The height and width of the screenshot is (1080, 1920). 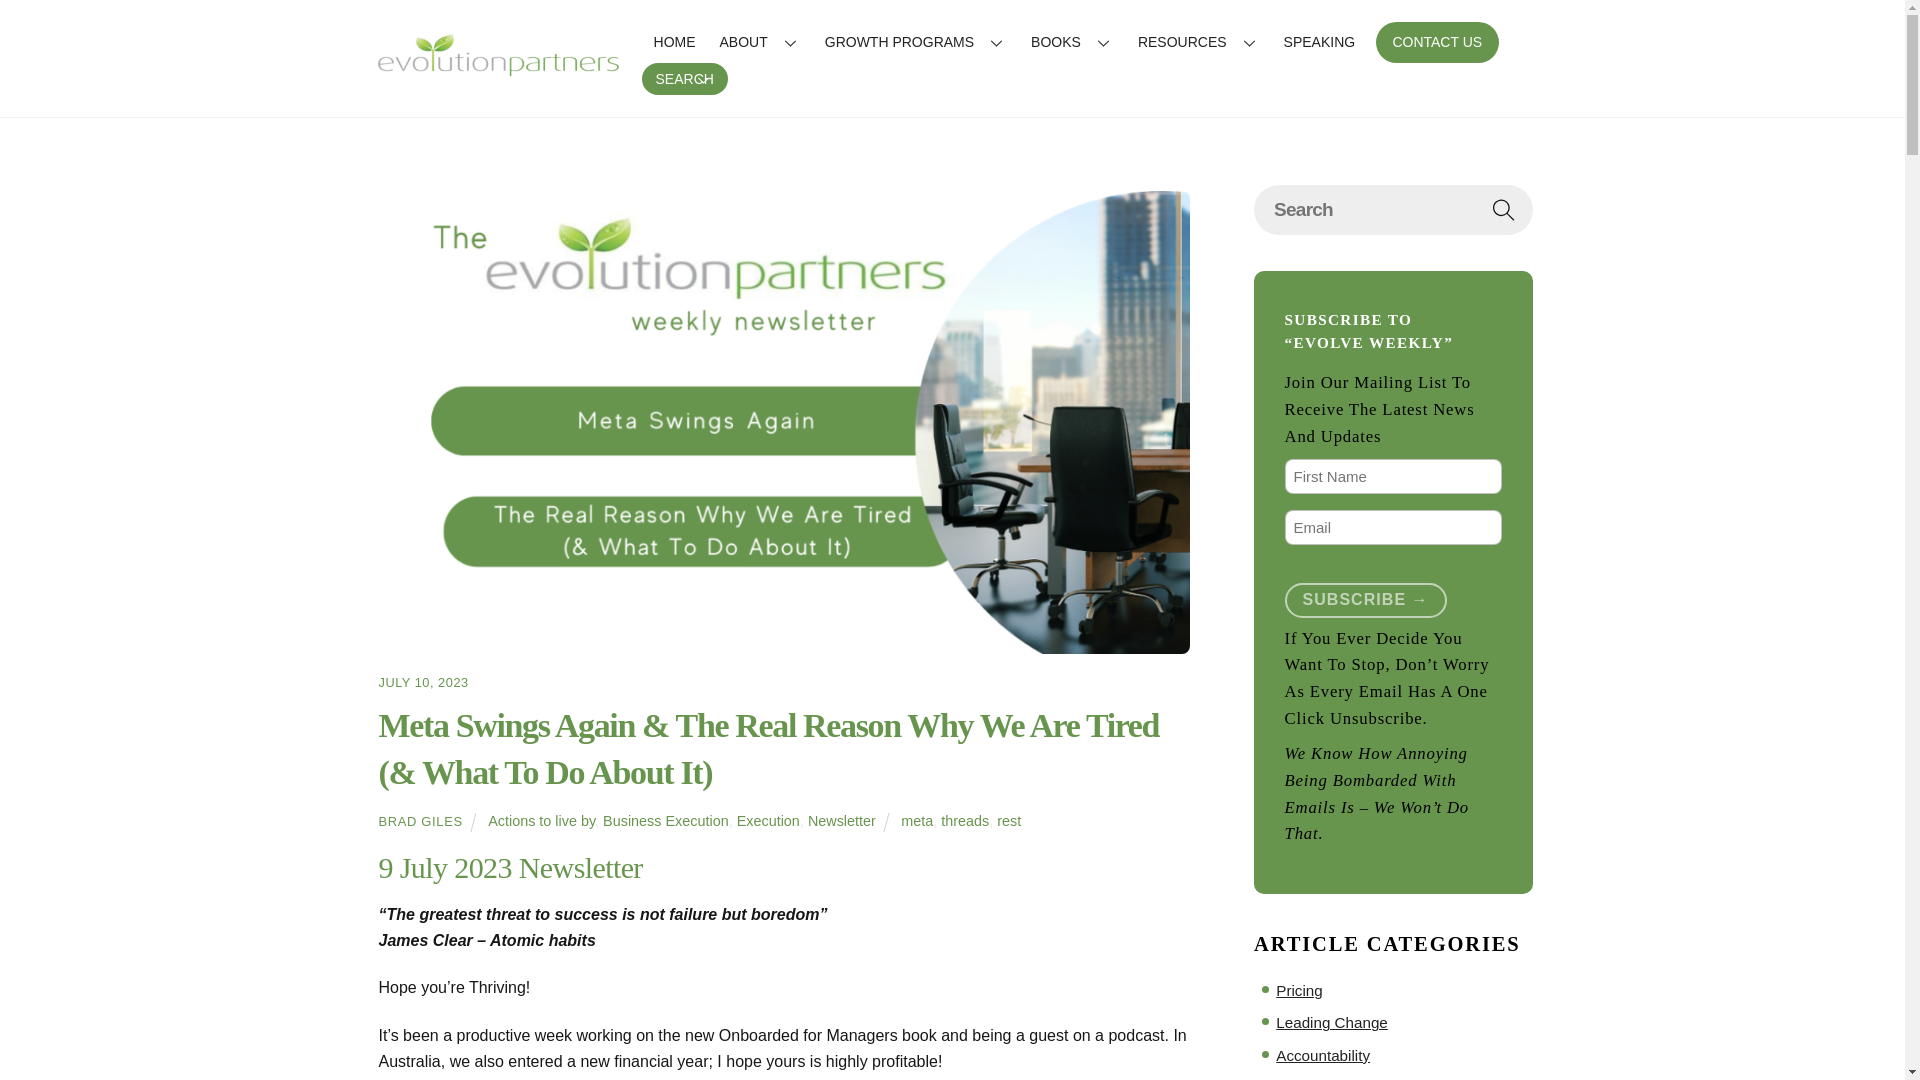 I want to click on Business Execution, so click(x=666, y=821).